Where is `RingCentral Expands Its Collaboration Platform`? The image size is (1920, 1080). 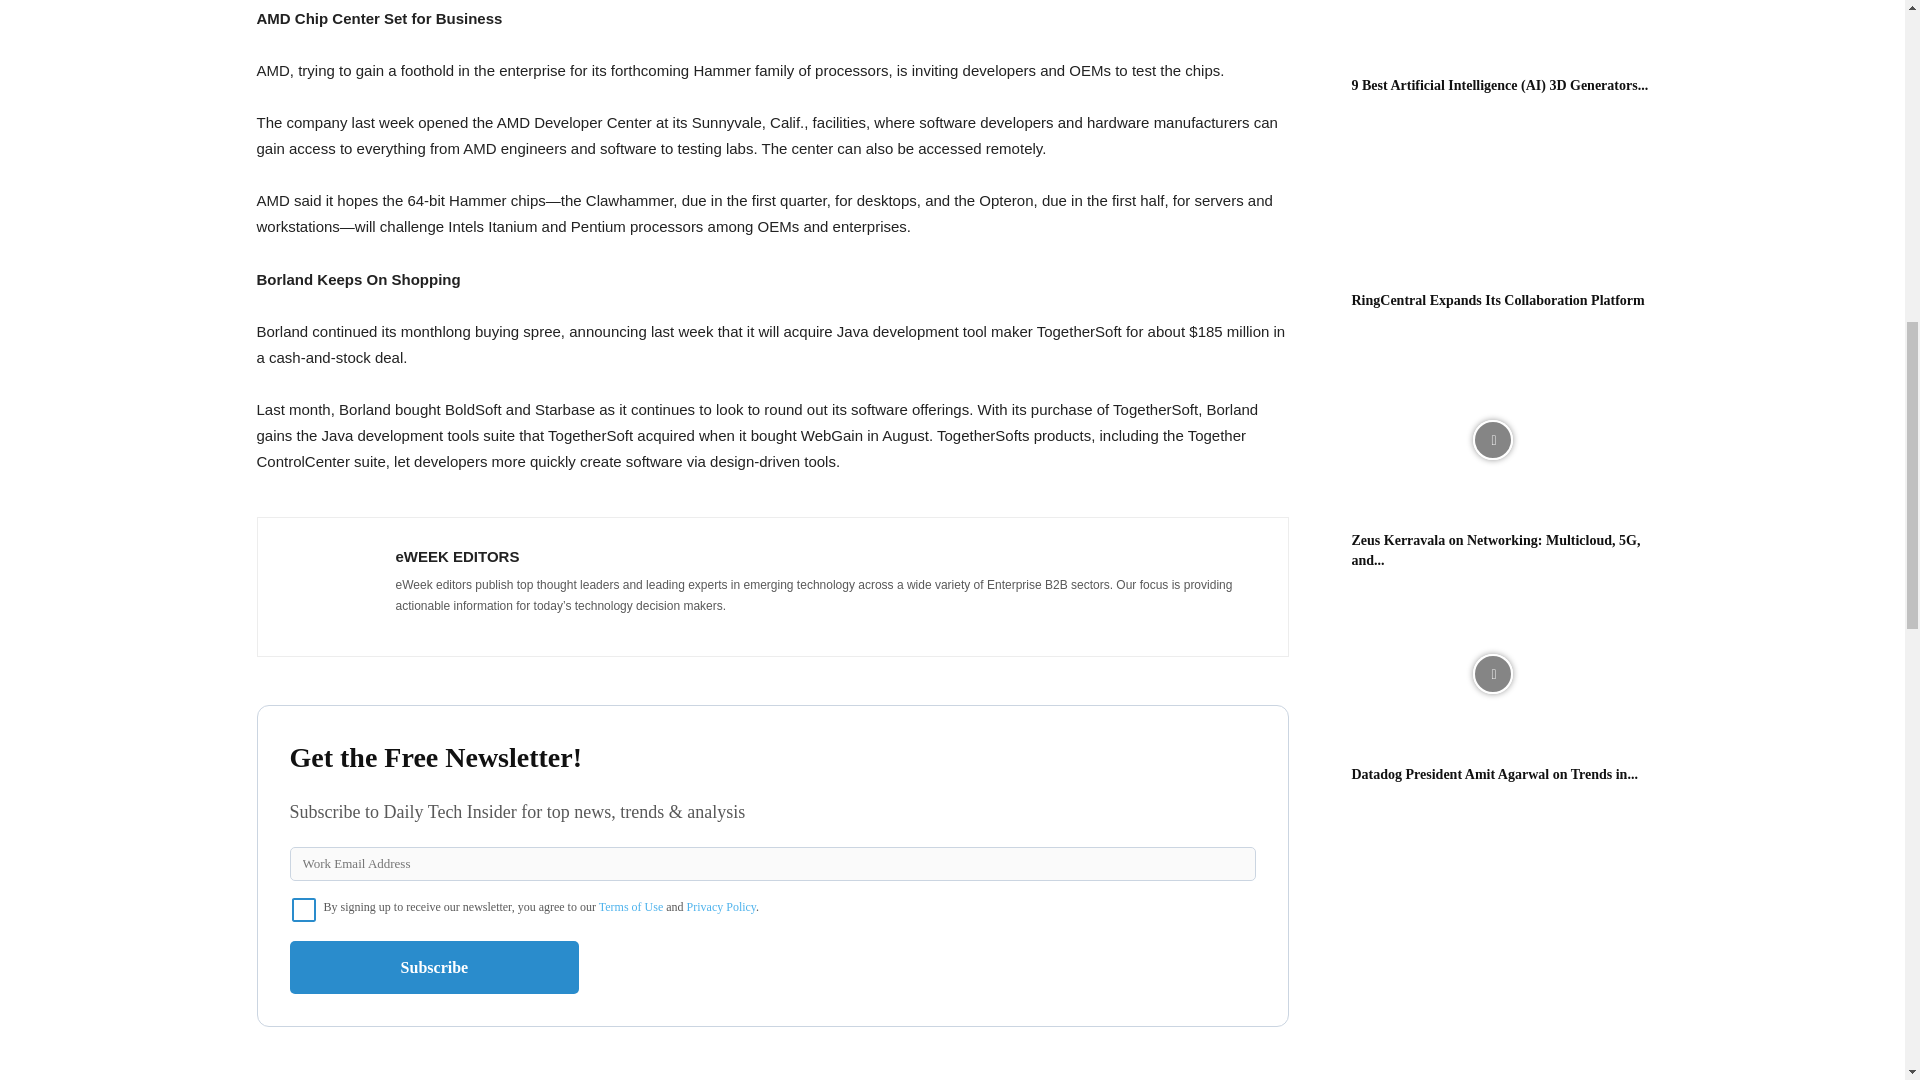 RingCentral Expands Its Collaboration Platform is located at coordinates (1492, 200).